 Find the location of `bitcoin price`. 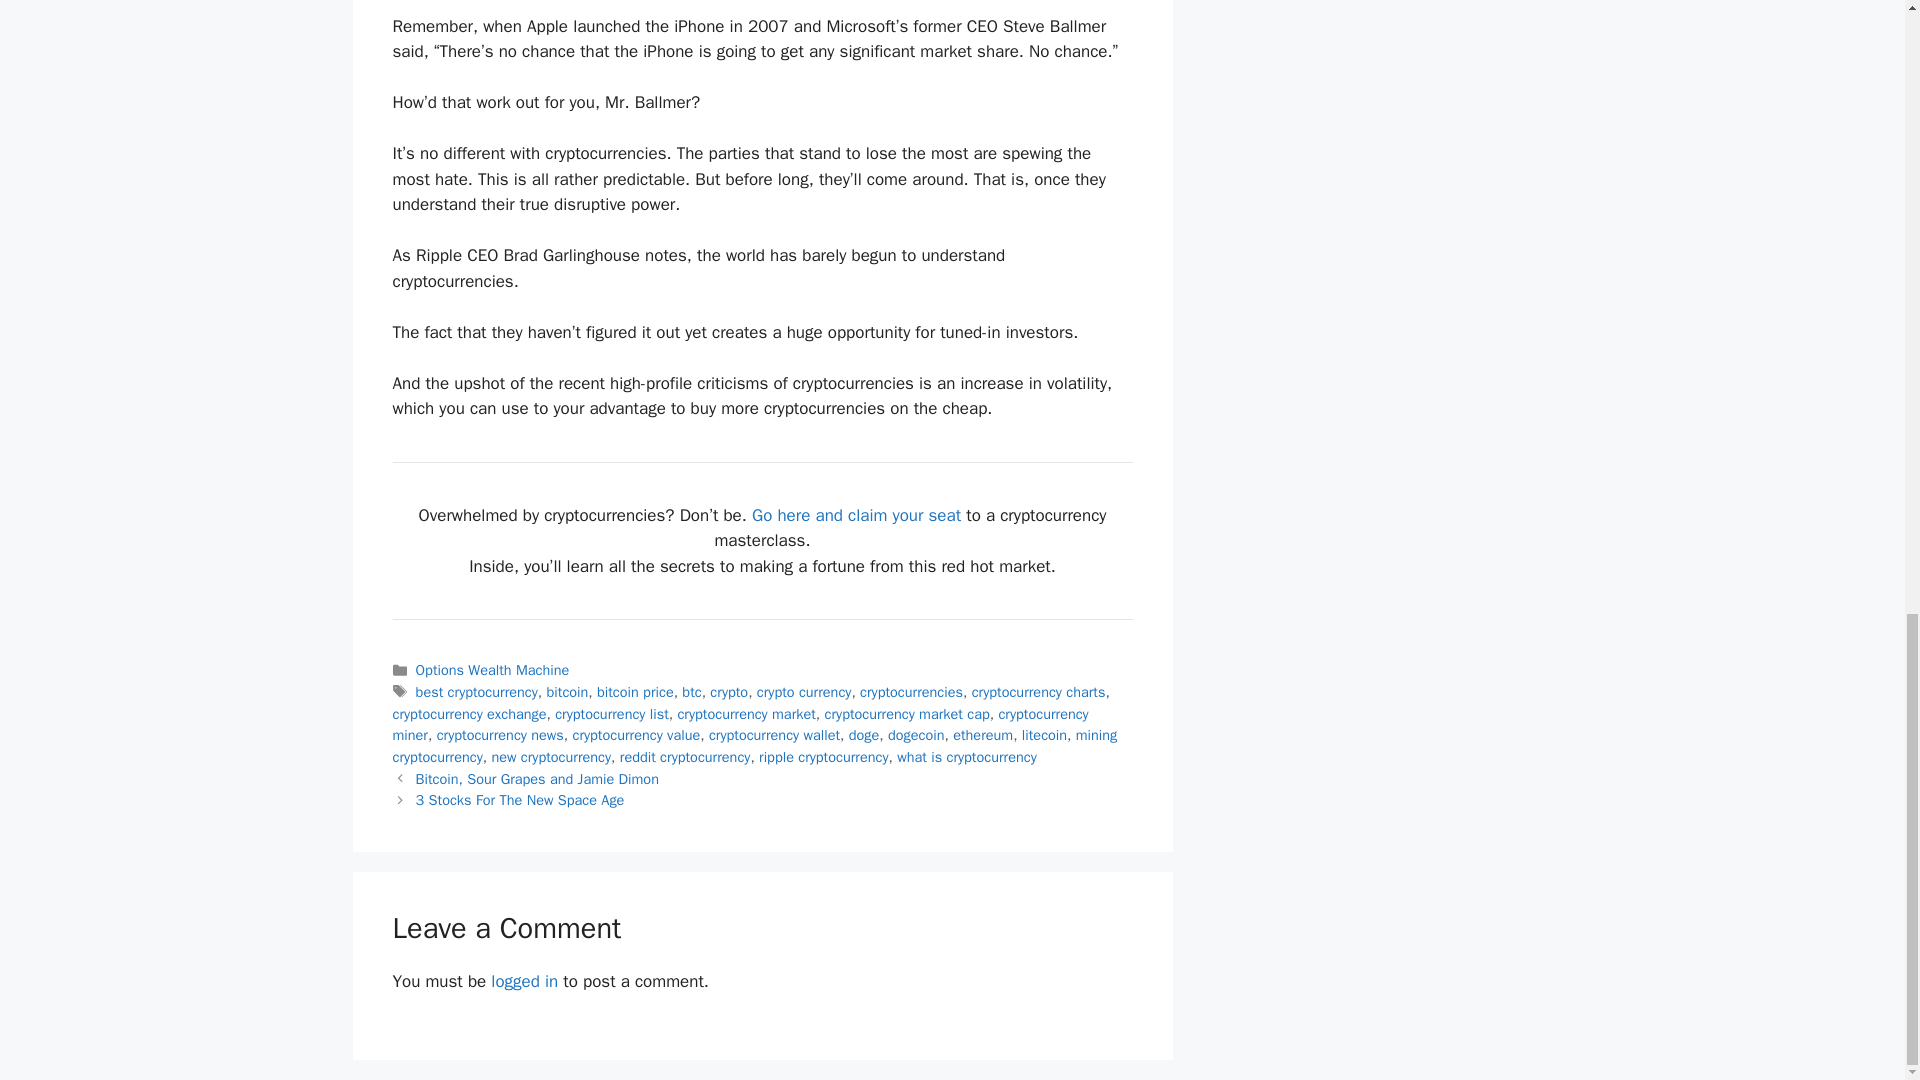

bitcoin price is located at coordinates (635, 691).